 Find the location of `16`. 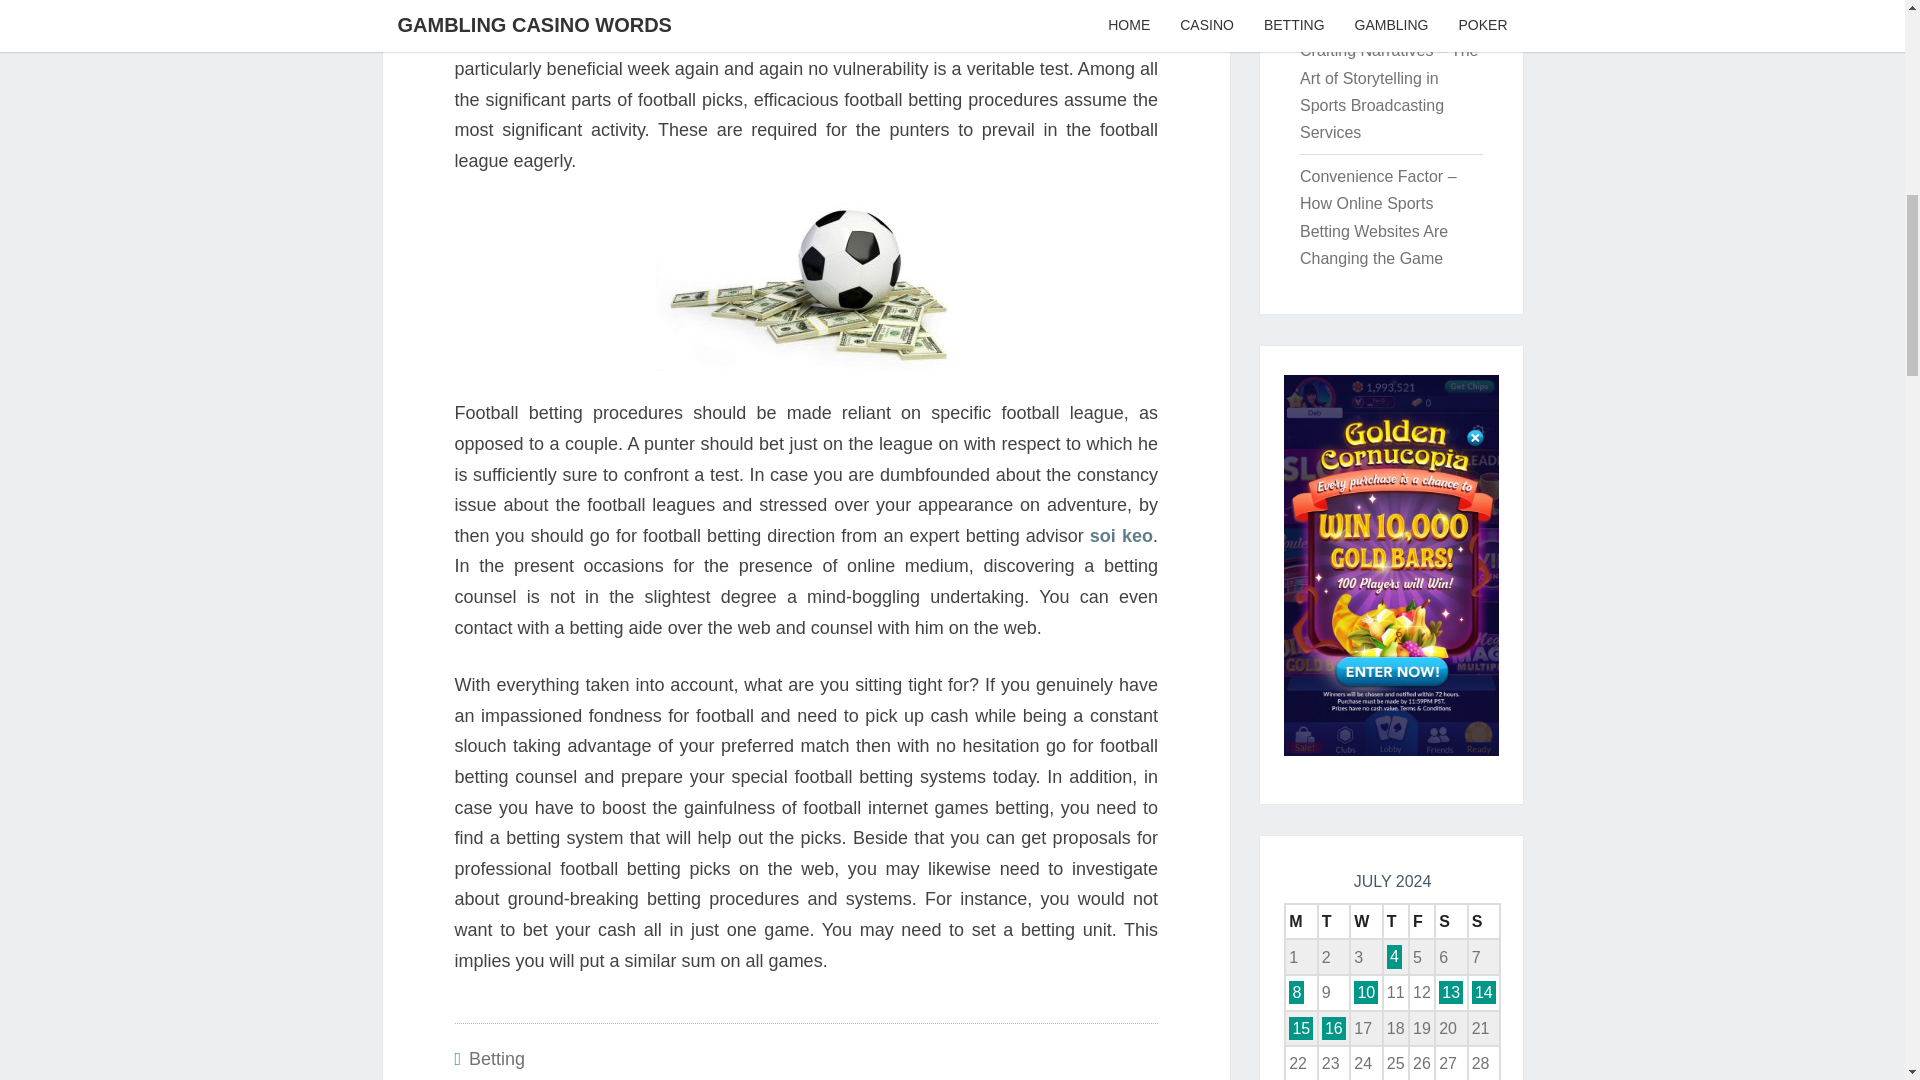

16 is located at coordinates (1334, 1028).